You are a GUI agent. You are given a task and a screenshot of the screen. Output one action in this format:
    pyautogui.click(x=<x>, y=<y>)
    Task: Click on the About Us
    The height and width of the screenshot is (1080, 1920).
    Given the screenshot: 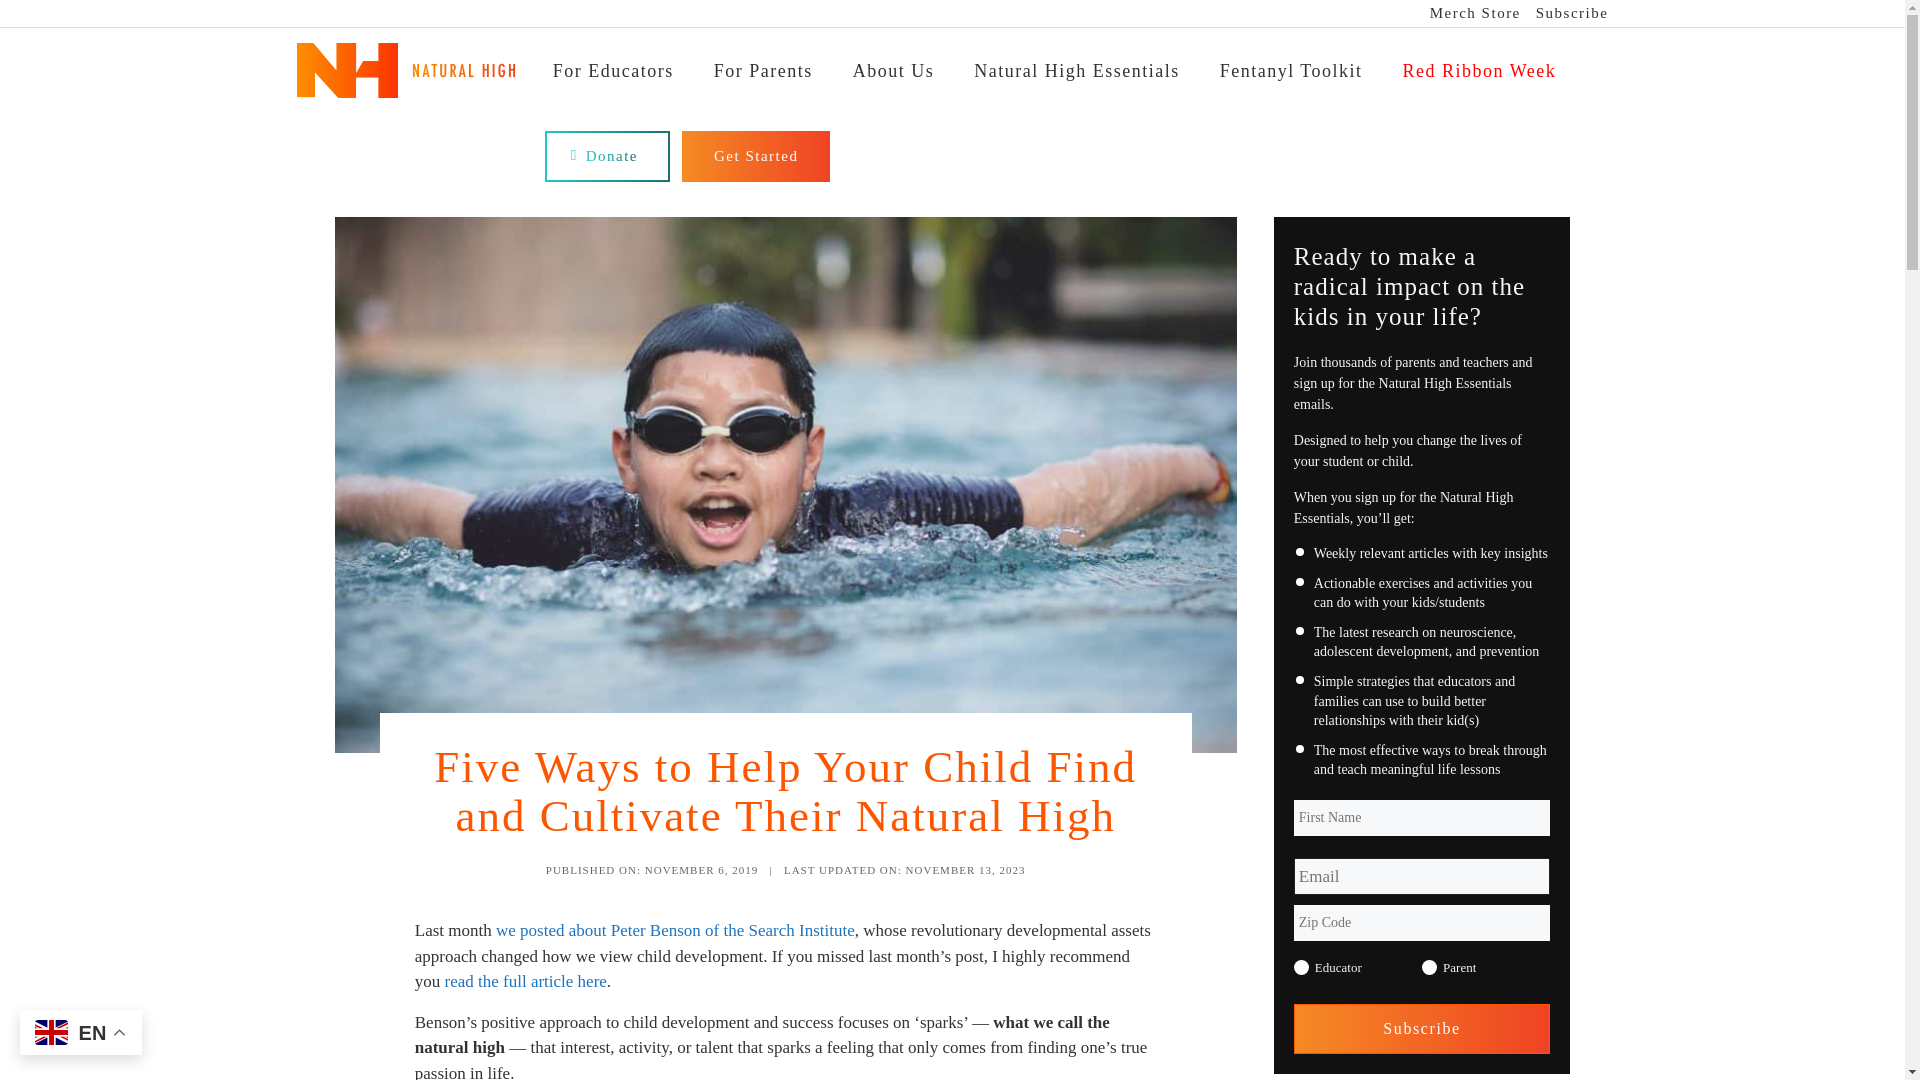 What is the action you would take?
    pyautogui.click(x=894, y=78)
    